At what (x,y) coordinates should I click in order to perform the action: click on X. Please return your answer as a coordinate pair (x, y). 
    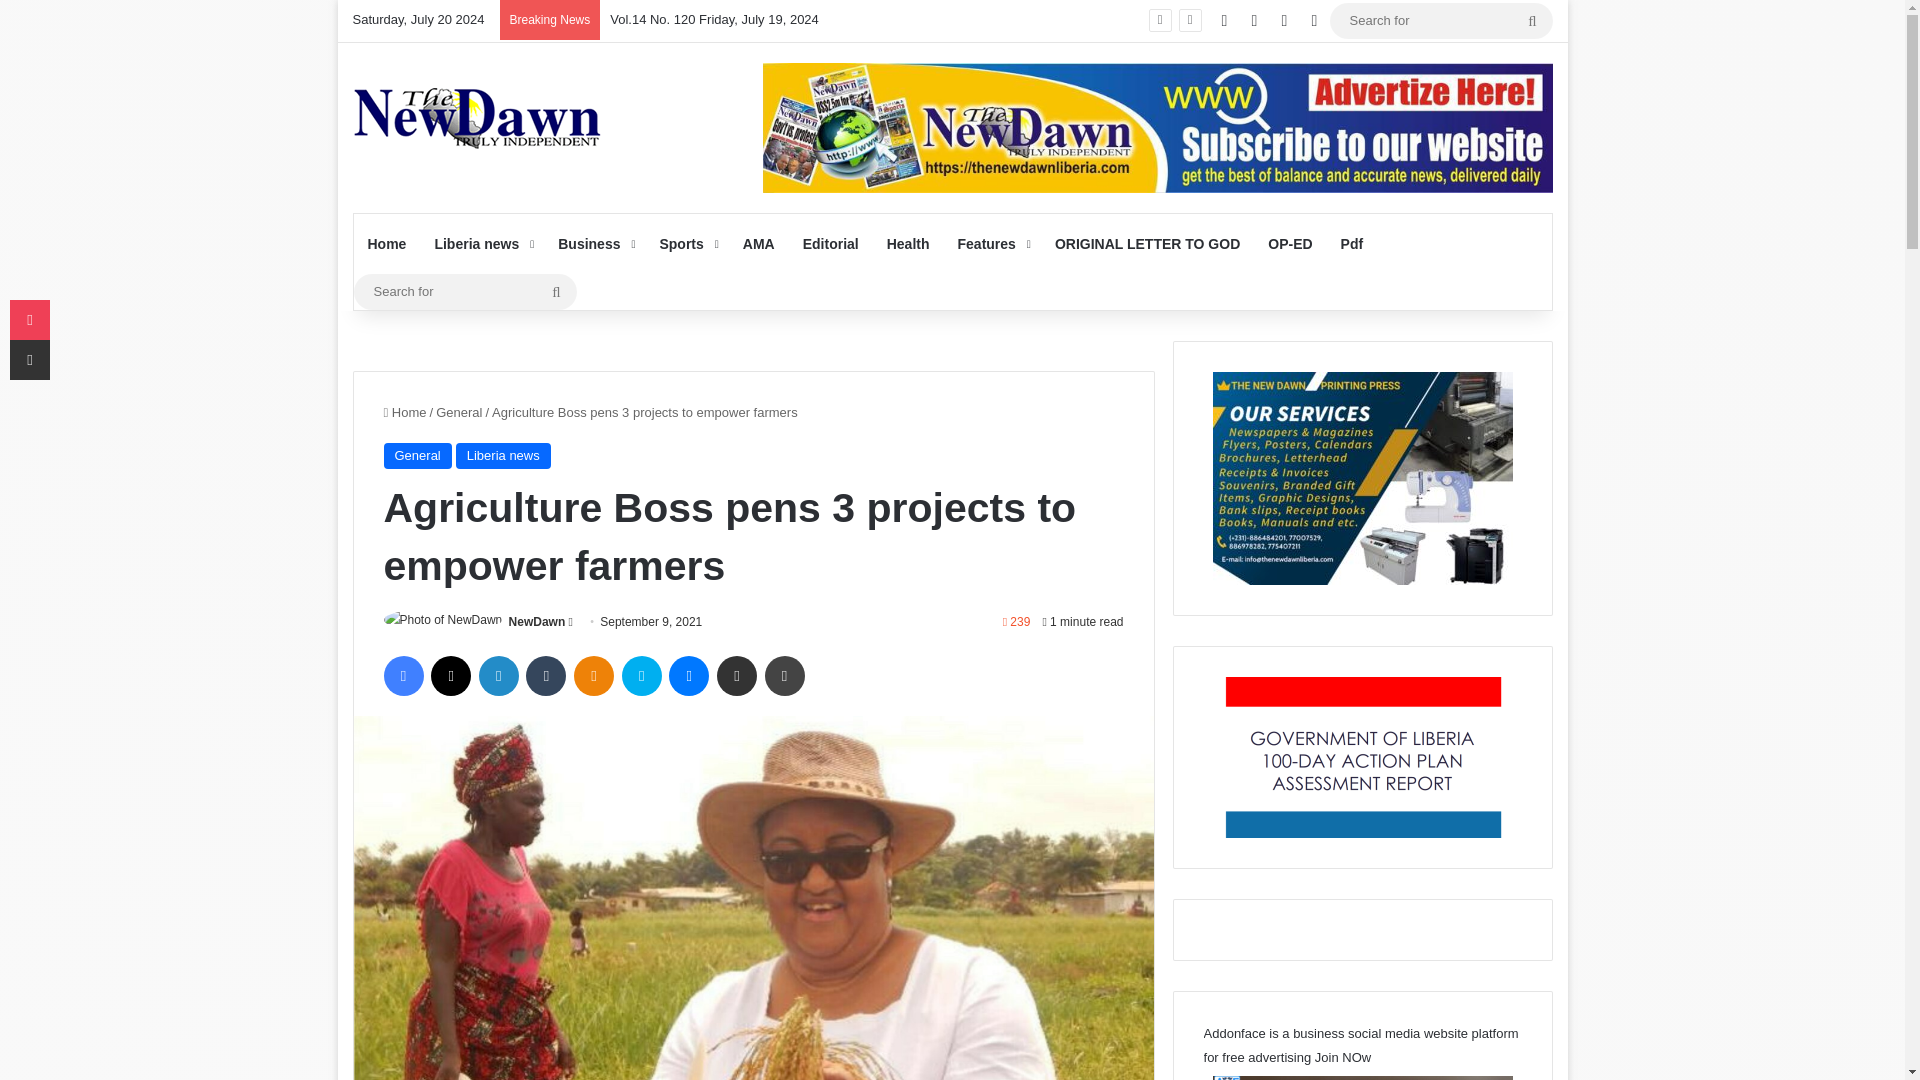
    Looking at the image, I should click on (450, 675).